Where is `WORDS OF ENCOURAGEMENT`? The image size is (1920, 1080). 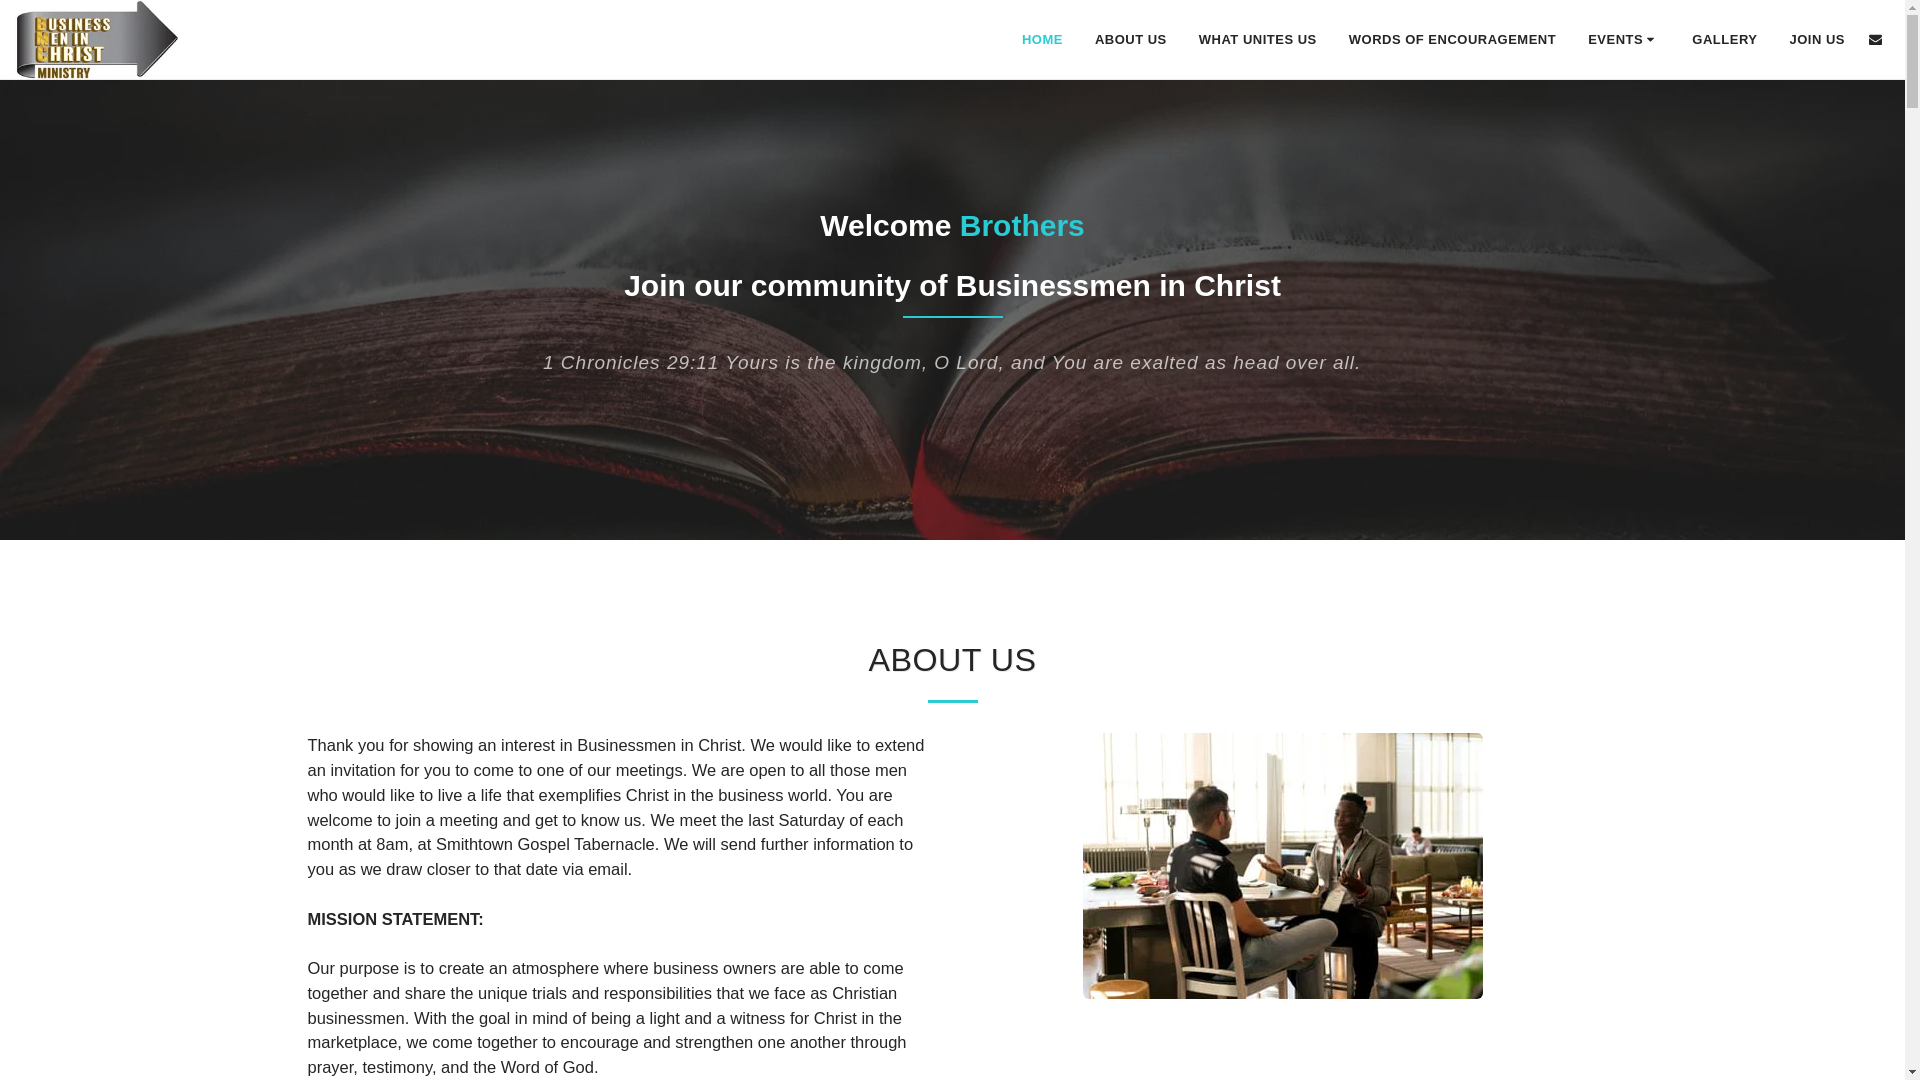
WORDS OF ENCOURAGEMENT is located at coordinates (1452, 38).